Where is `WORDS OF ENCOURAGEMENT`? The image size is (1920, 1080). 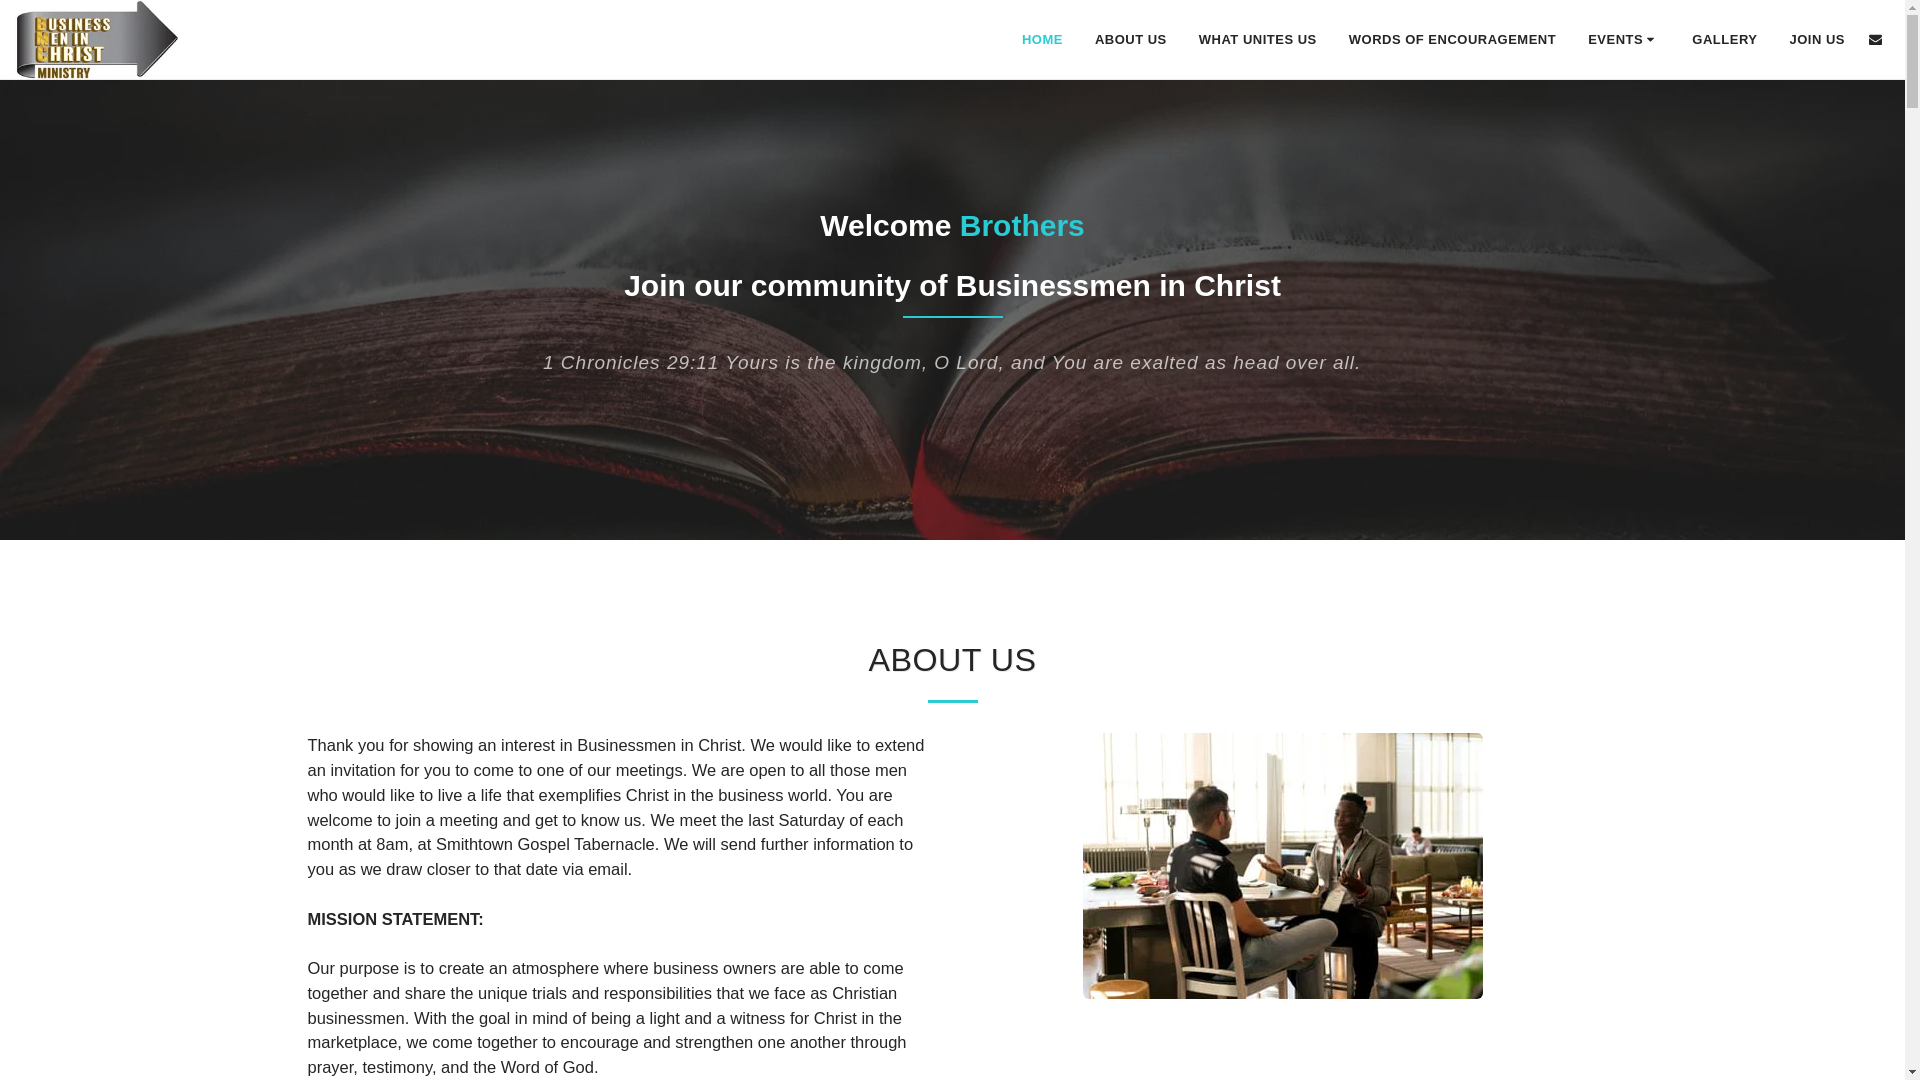
WORDS OF ENCOURAGEMENT is located at coordinates (1452, 38).